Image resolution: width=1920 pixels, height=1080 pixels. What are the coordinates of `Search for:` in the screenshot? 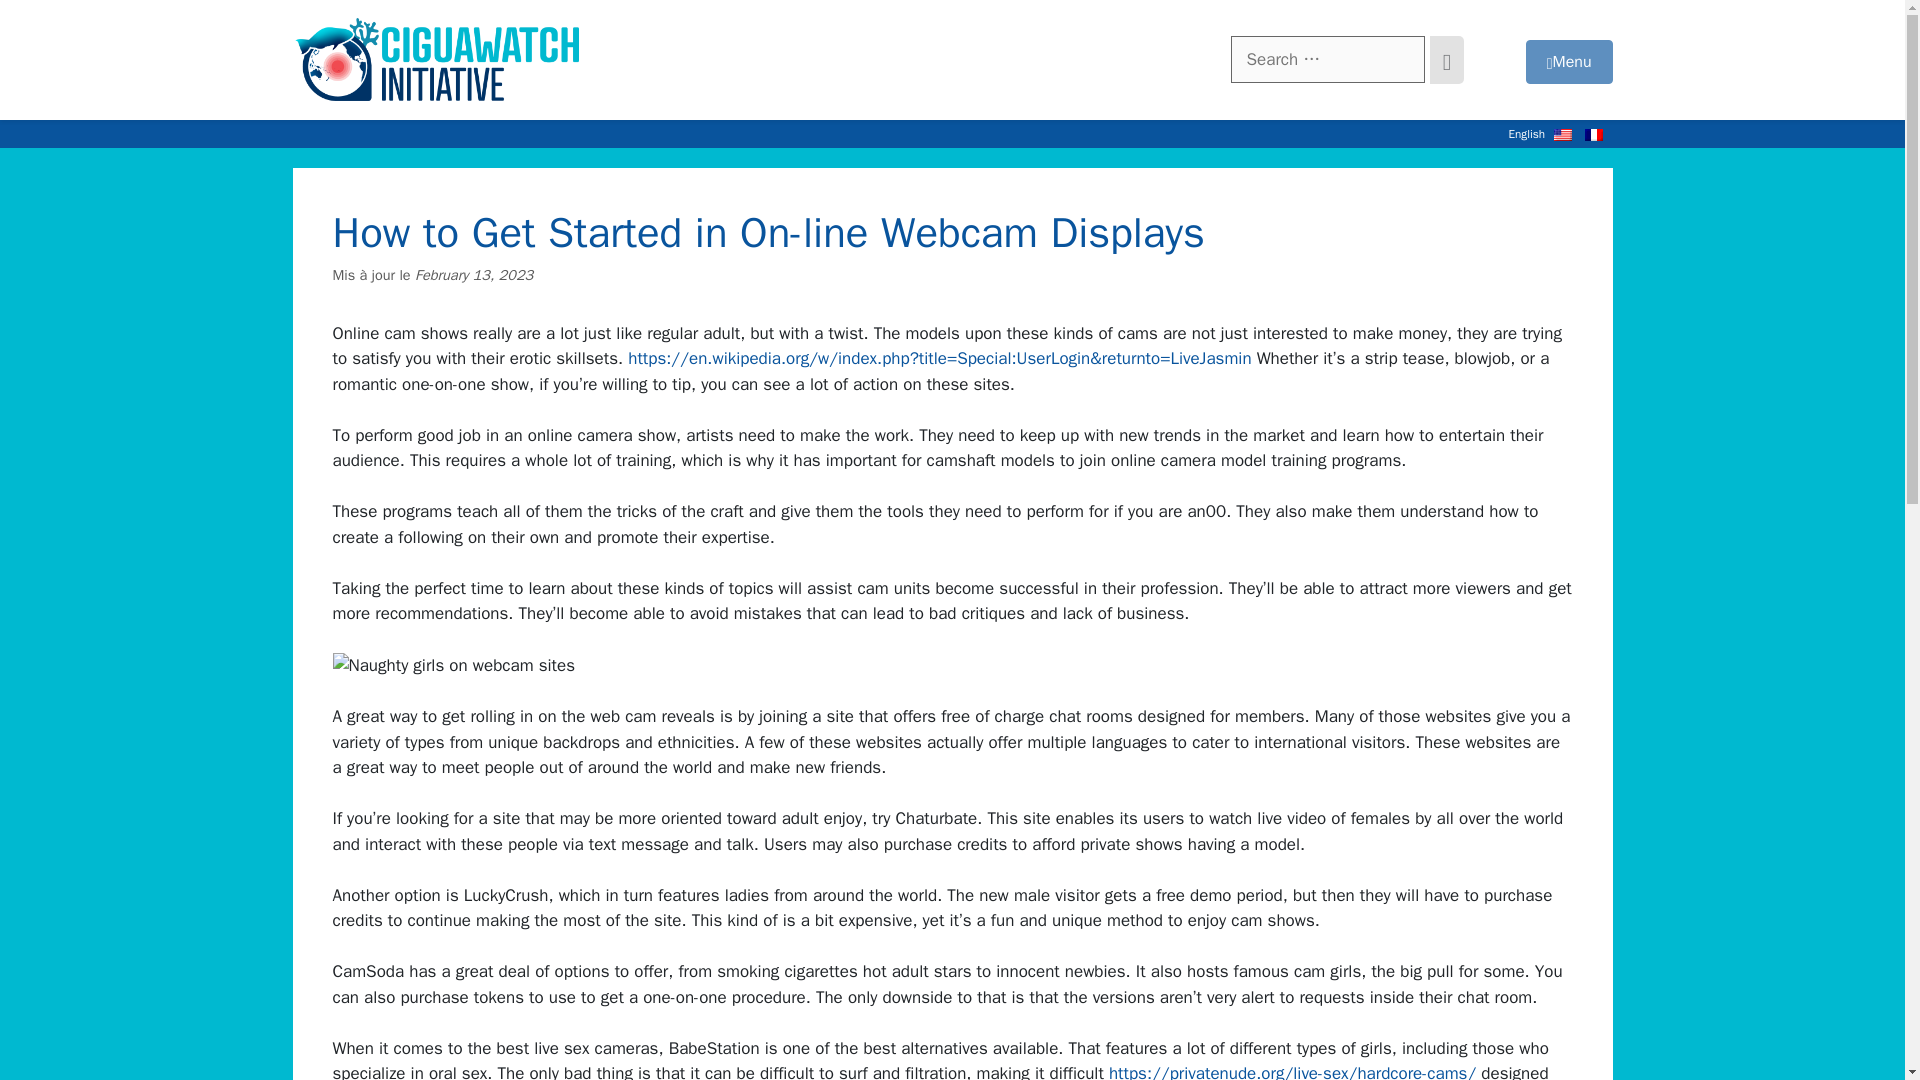 It's located at (1327, 60).